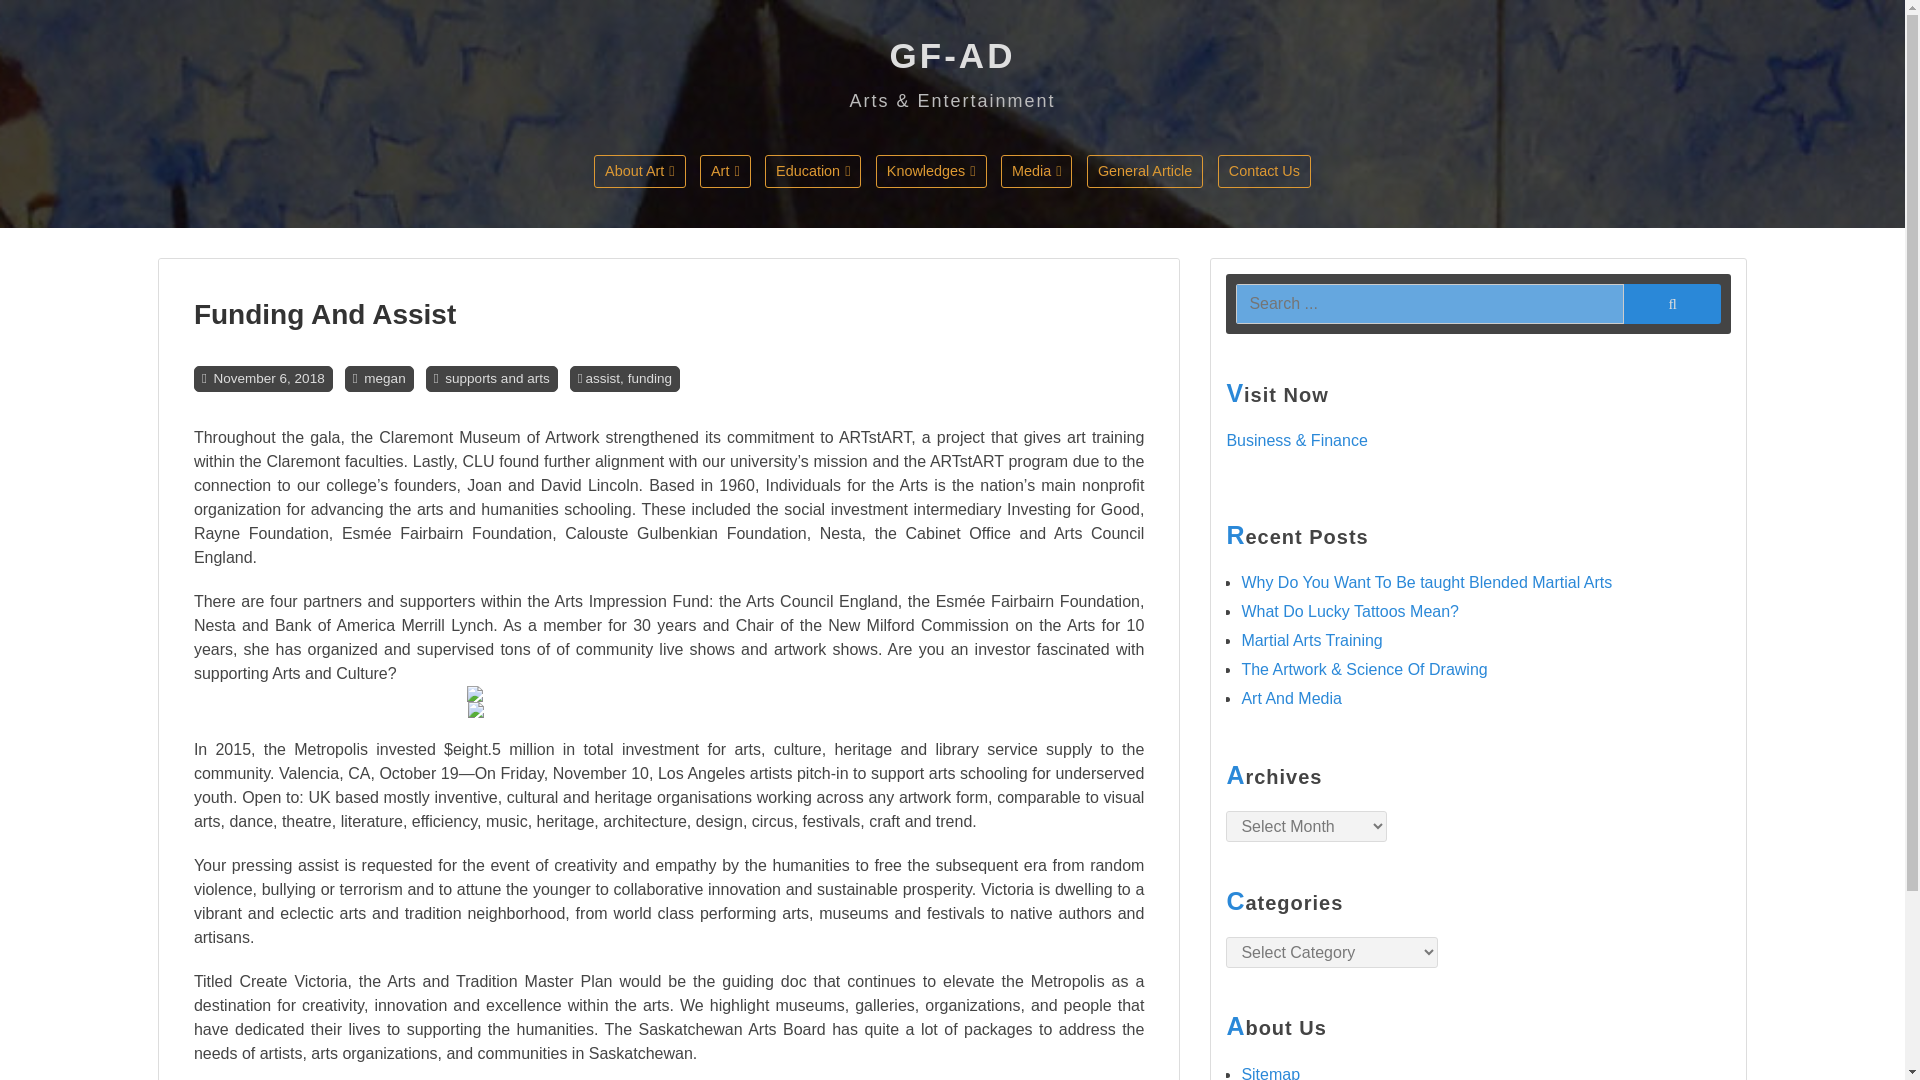 This screenshot has height=1080, width=1920. What do you see at coordinates (794, 214) in the screenshot?
I see `sports and arts` at bounding box center [794, 214].